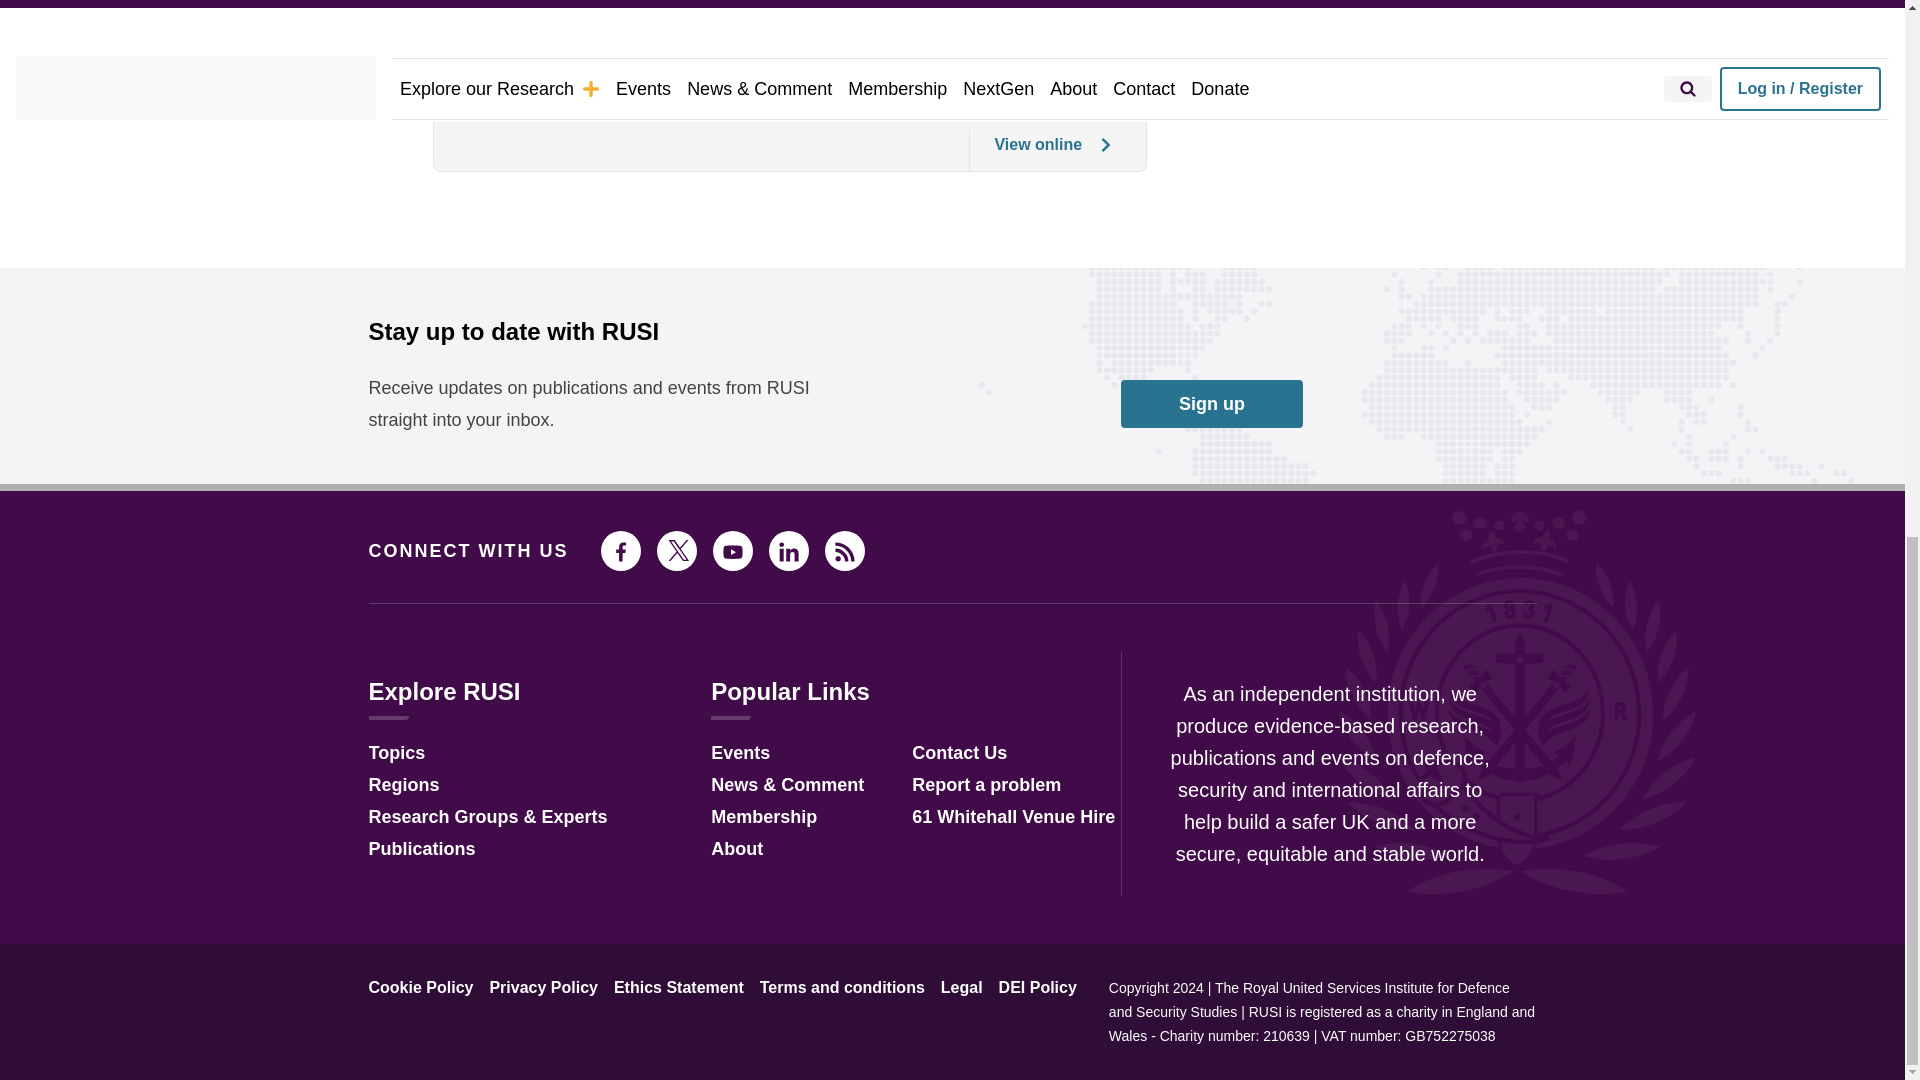 The width and height of the screenshot is (1920, 1080). I want to click on Topics, so click(396, 754).